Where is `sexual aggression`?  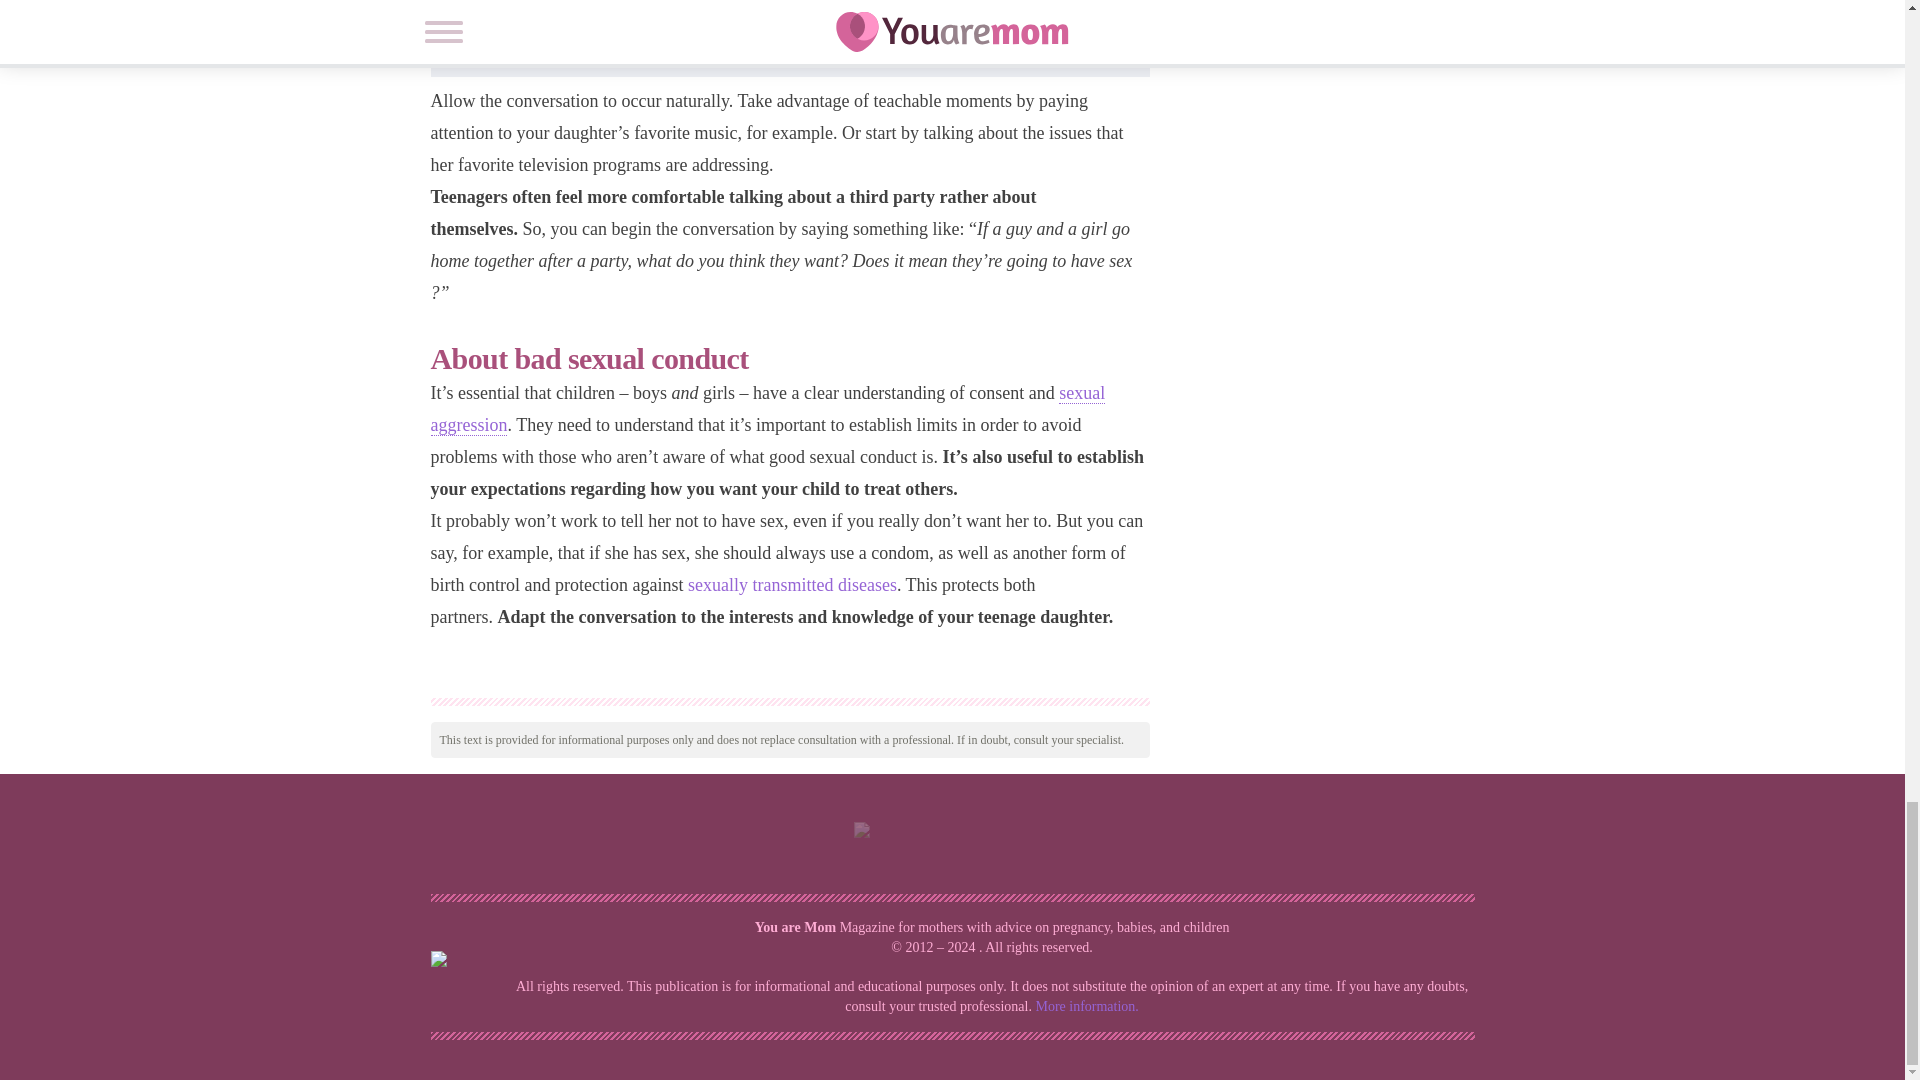
sexual aggression is located at coordinates (768, 410).